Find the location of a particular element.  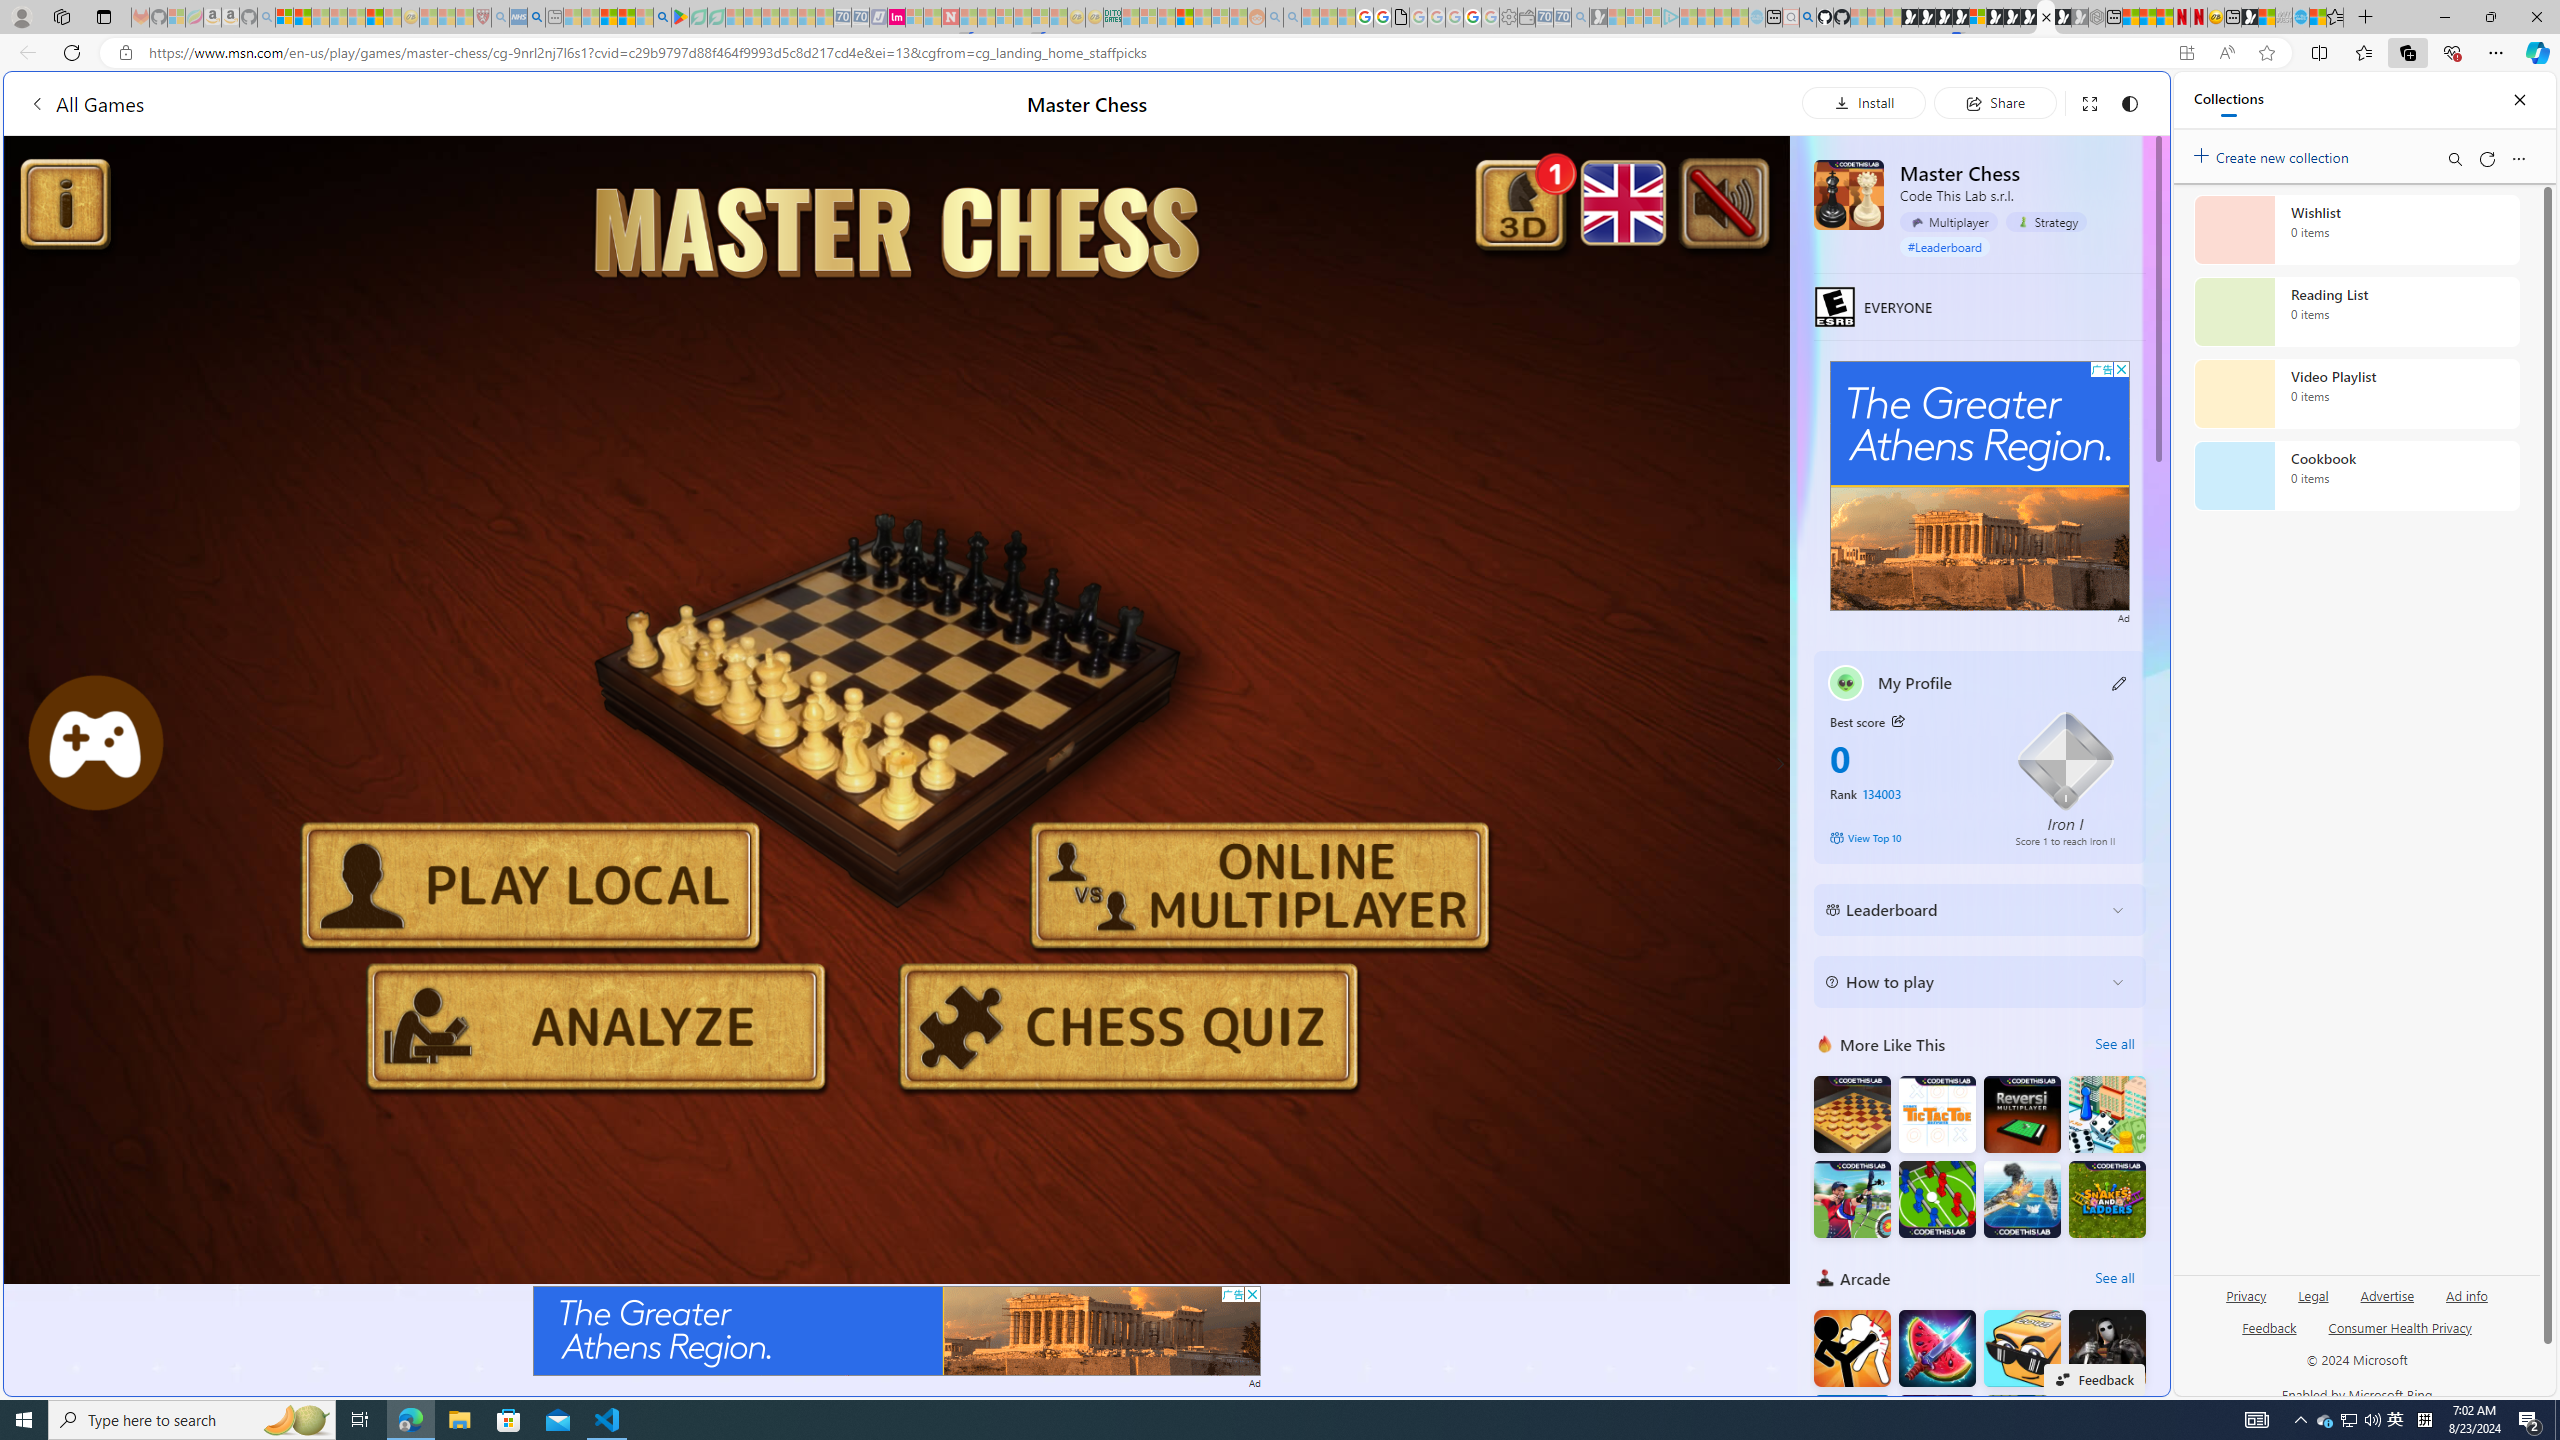

More options menu is located at coordinates (2518, 158).